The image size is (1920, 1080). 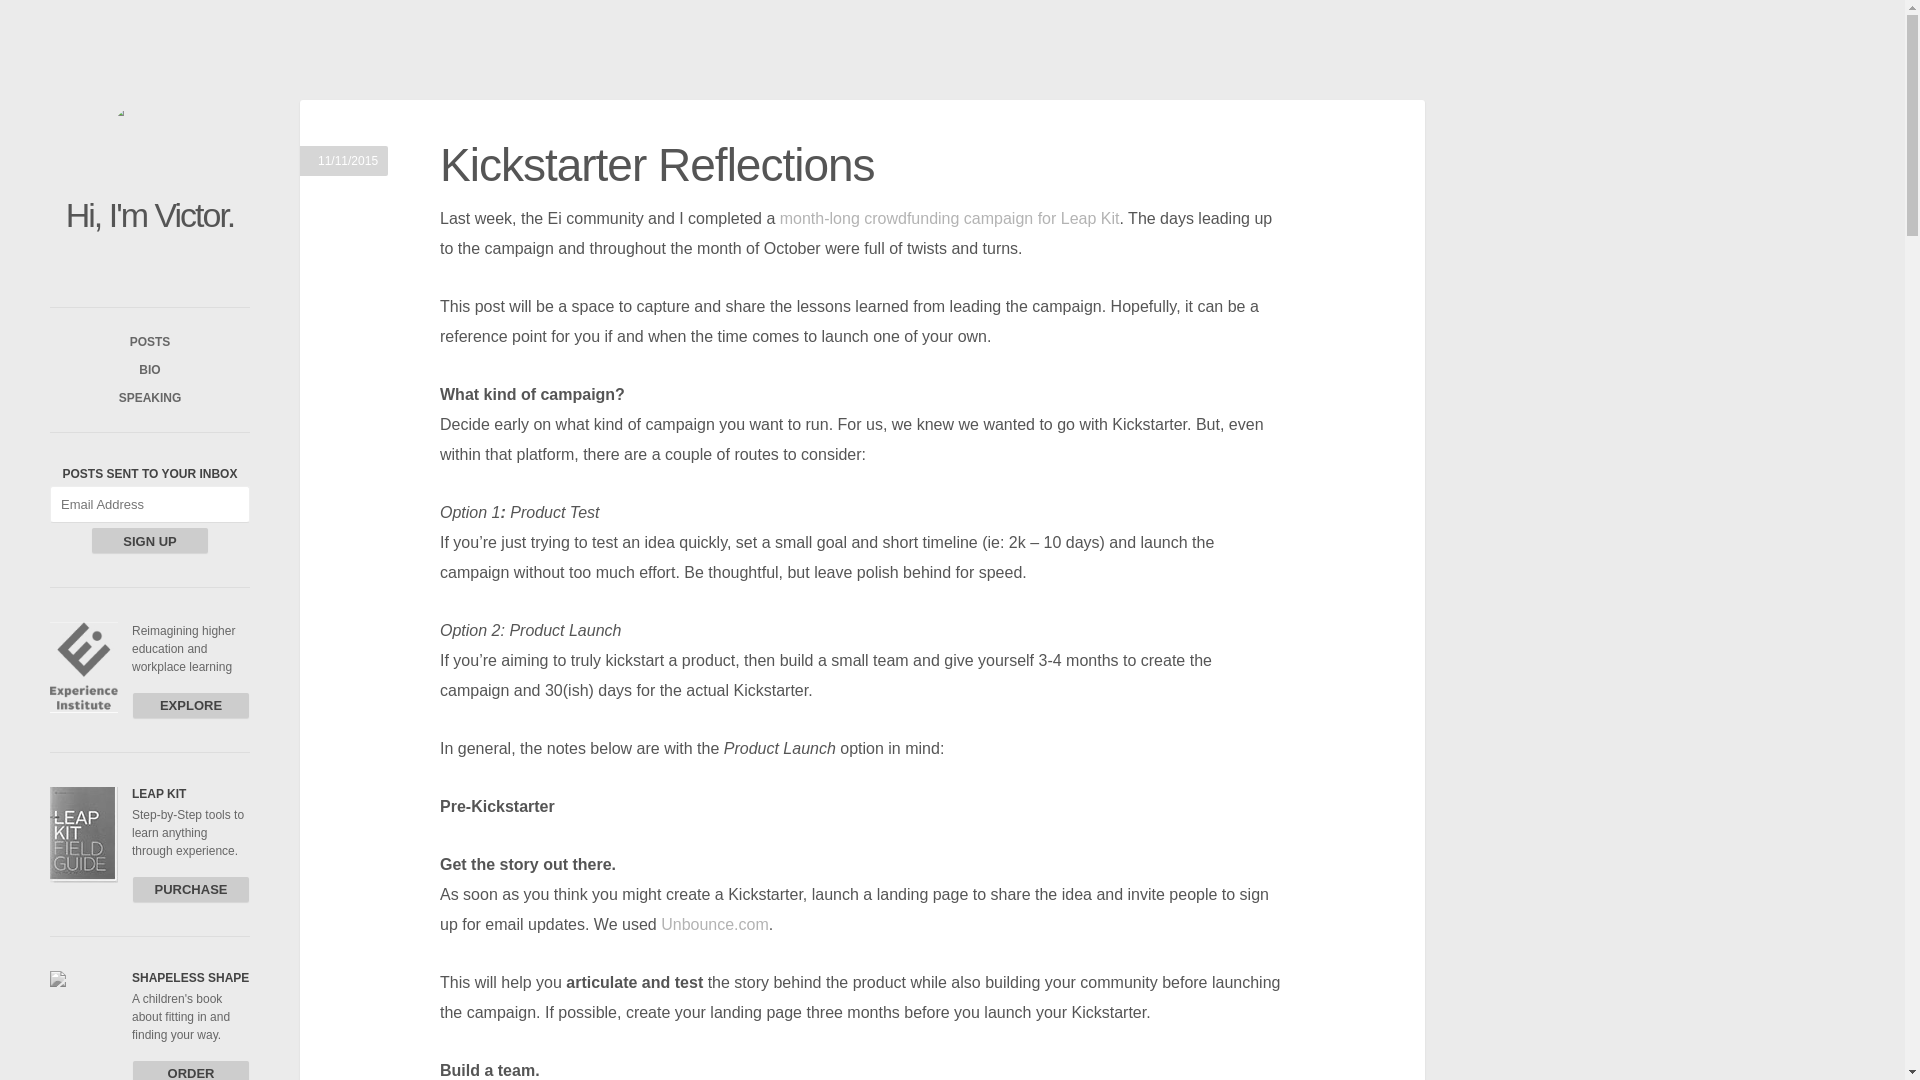 What do you see at coordinates (190, 1070) in the screenshot?
I see `ORDER` at bounding box center [190, 1070].